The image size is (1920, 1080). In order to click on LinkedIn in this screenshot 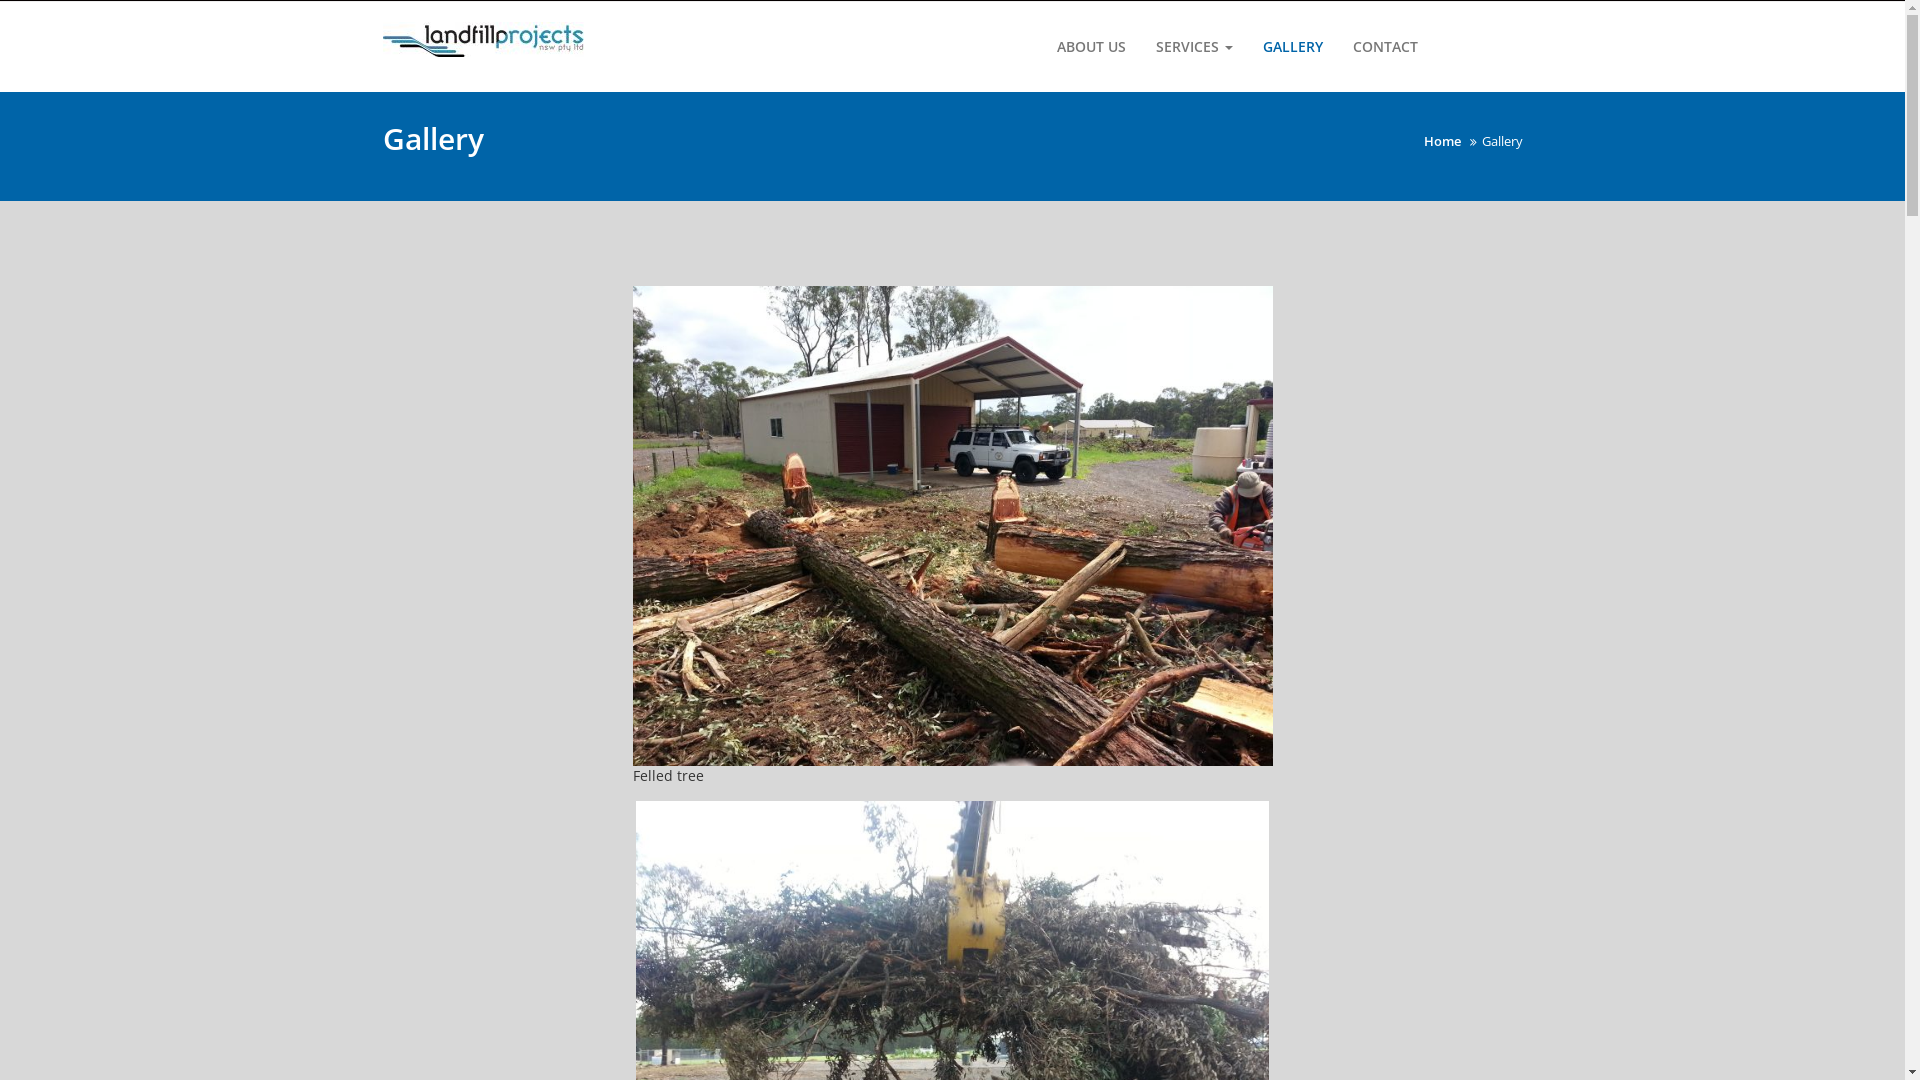, I will do `click(1507, 37)`.